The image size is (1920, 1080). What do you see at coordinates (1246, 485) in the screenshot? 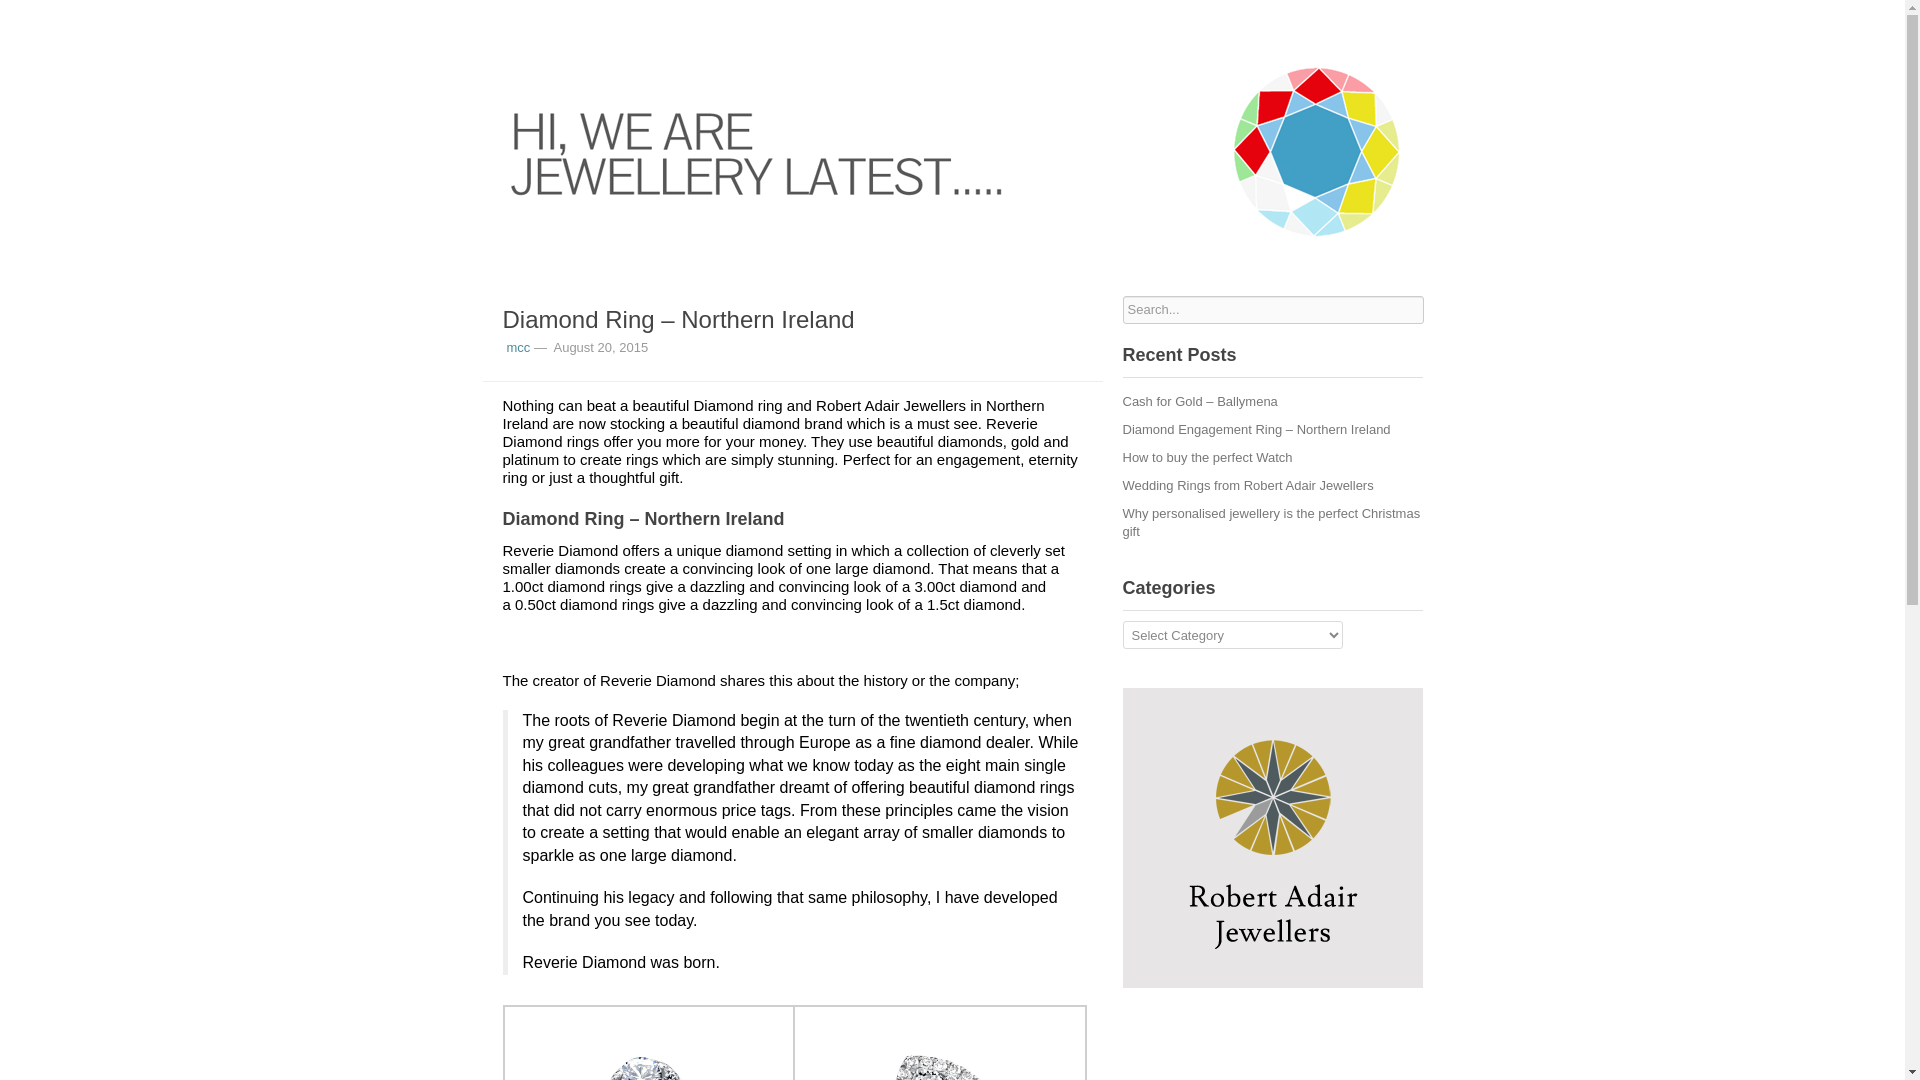
I see `Wedding Rings from Robert Adair Jewellers` at bounding box center [1246, 485].